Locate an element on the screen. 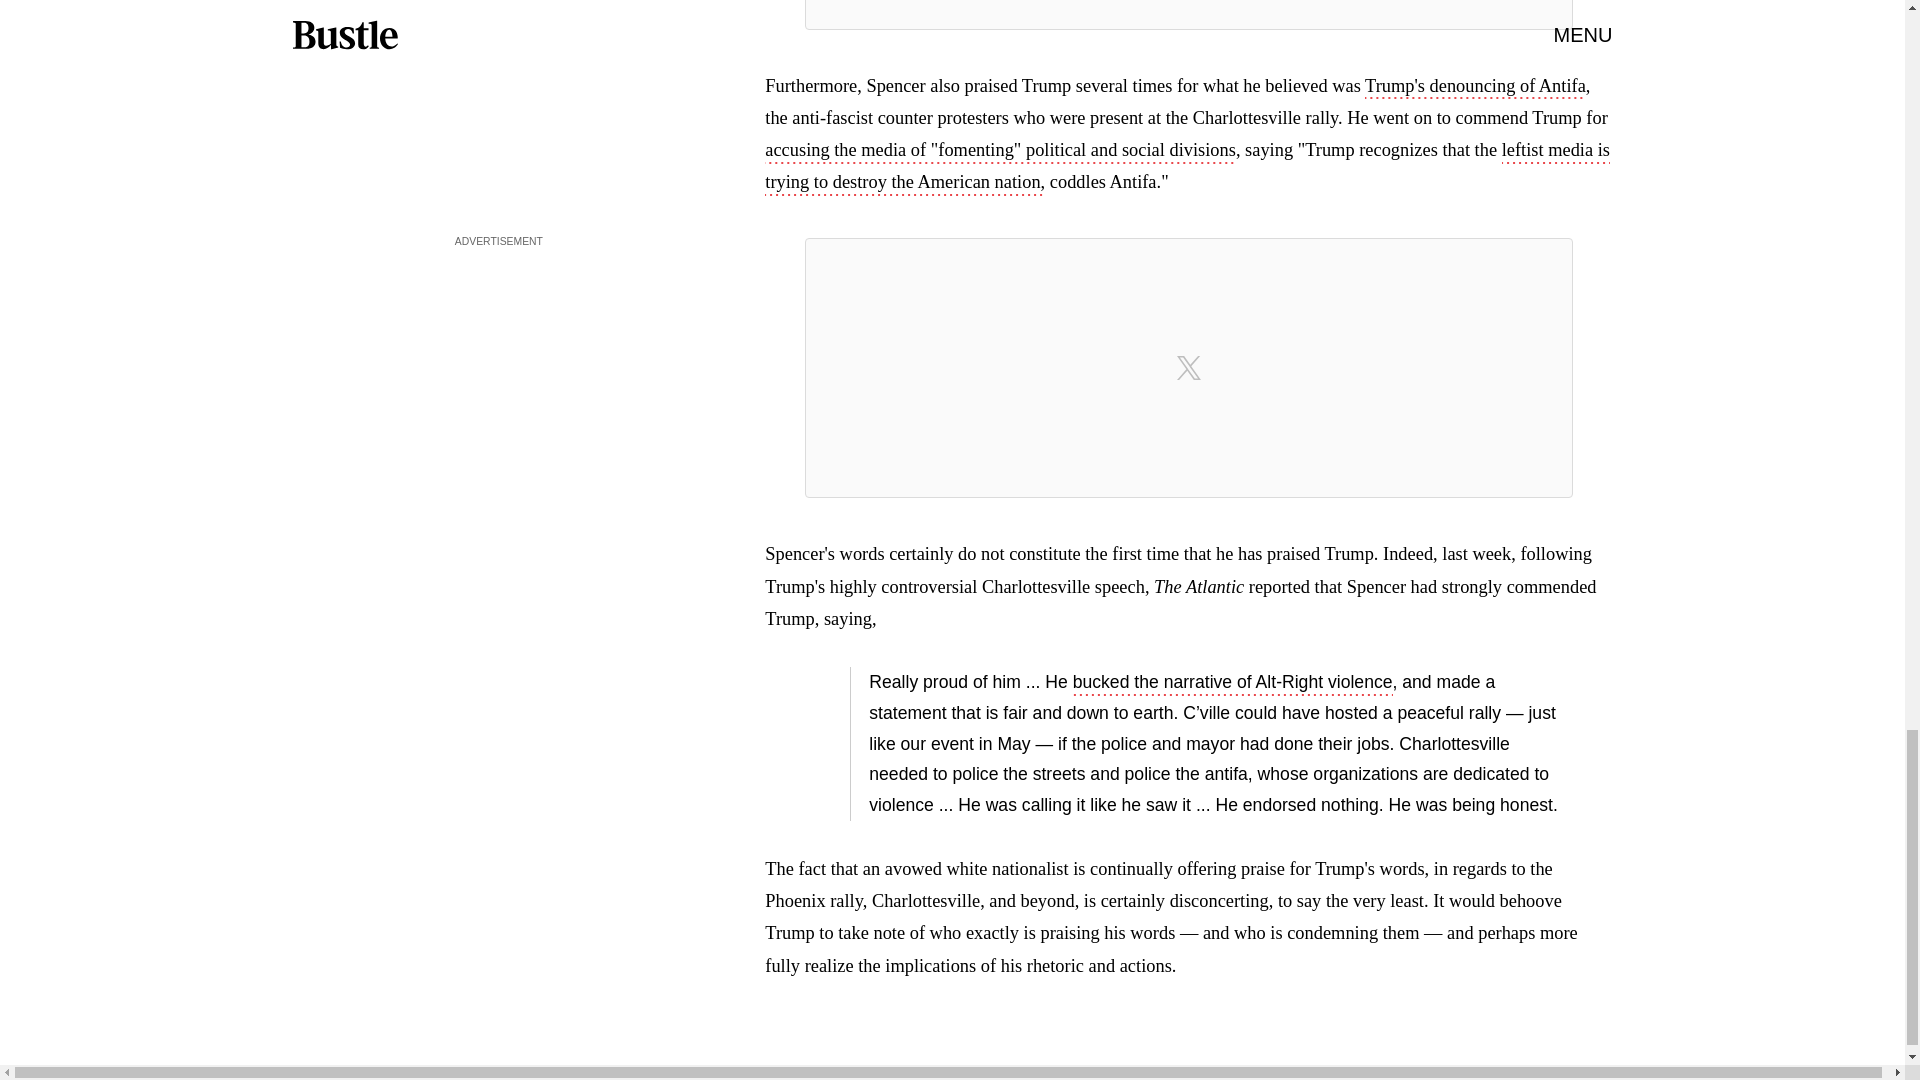 The image size is (1920, 1080). leftist media is trying to destroy the American nation, is located at coordinates (1187, 168).